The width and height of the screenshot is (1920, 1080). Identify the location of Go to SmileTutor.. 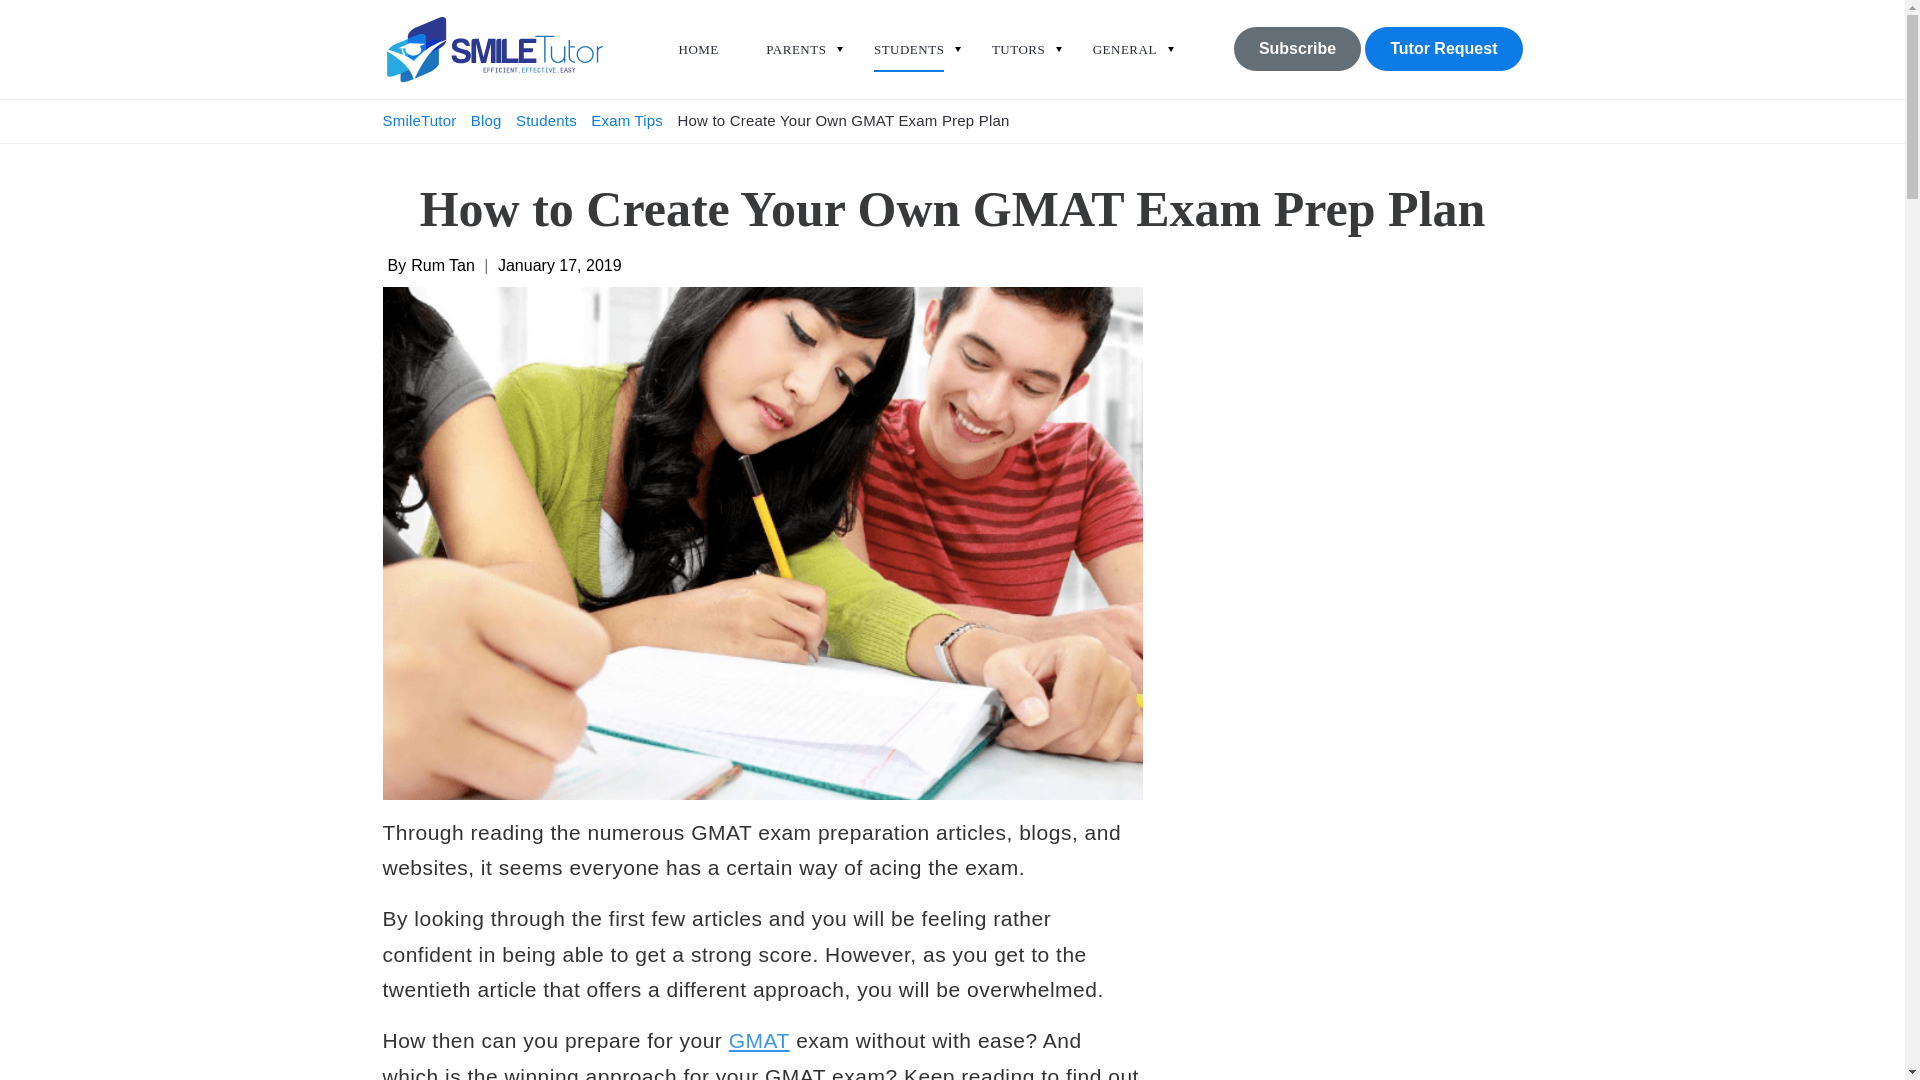
(483, 120).